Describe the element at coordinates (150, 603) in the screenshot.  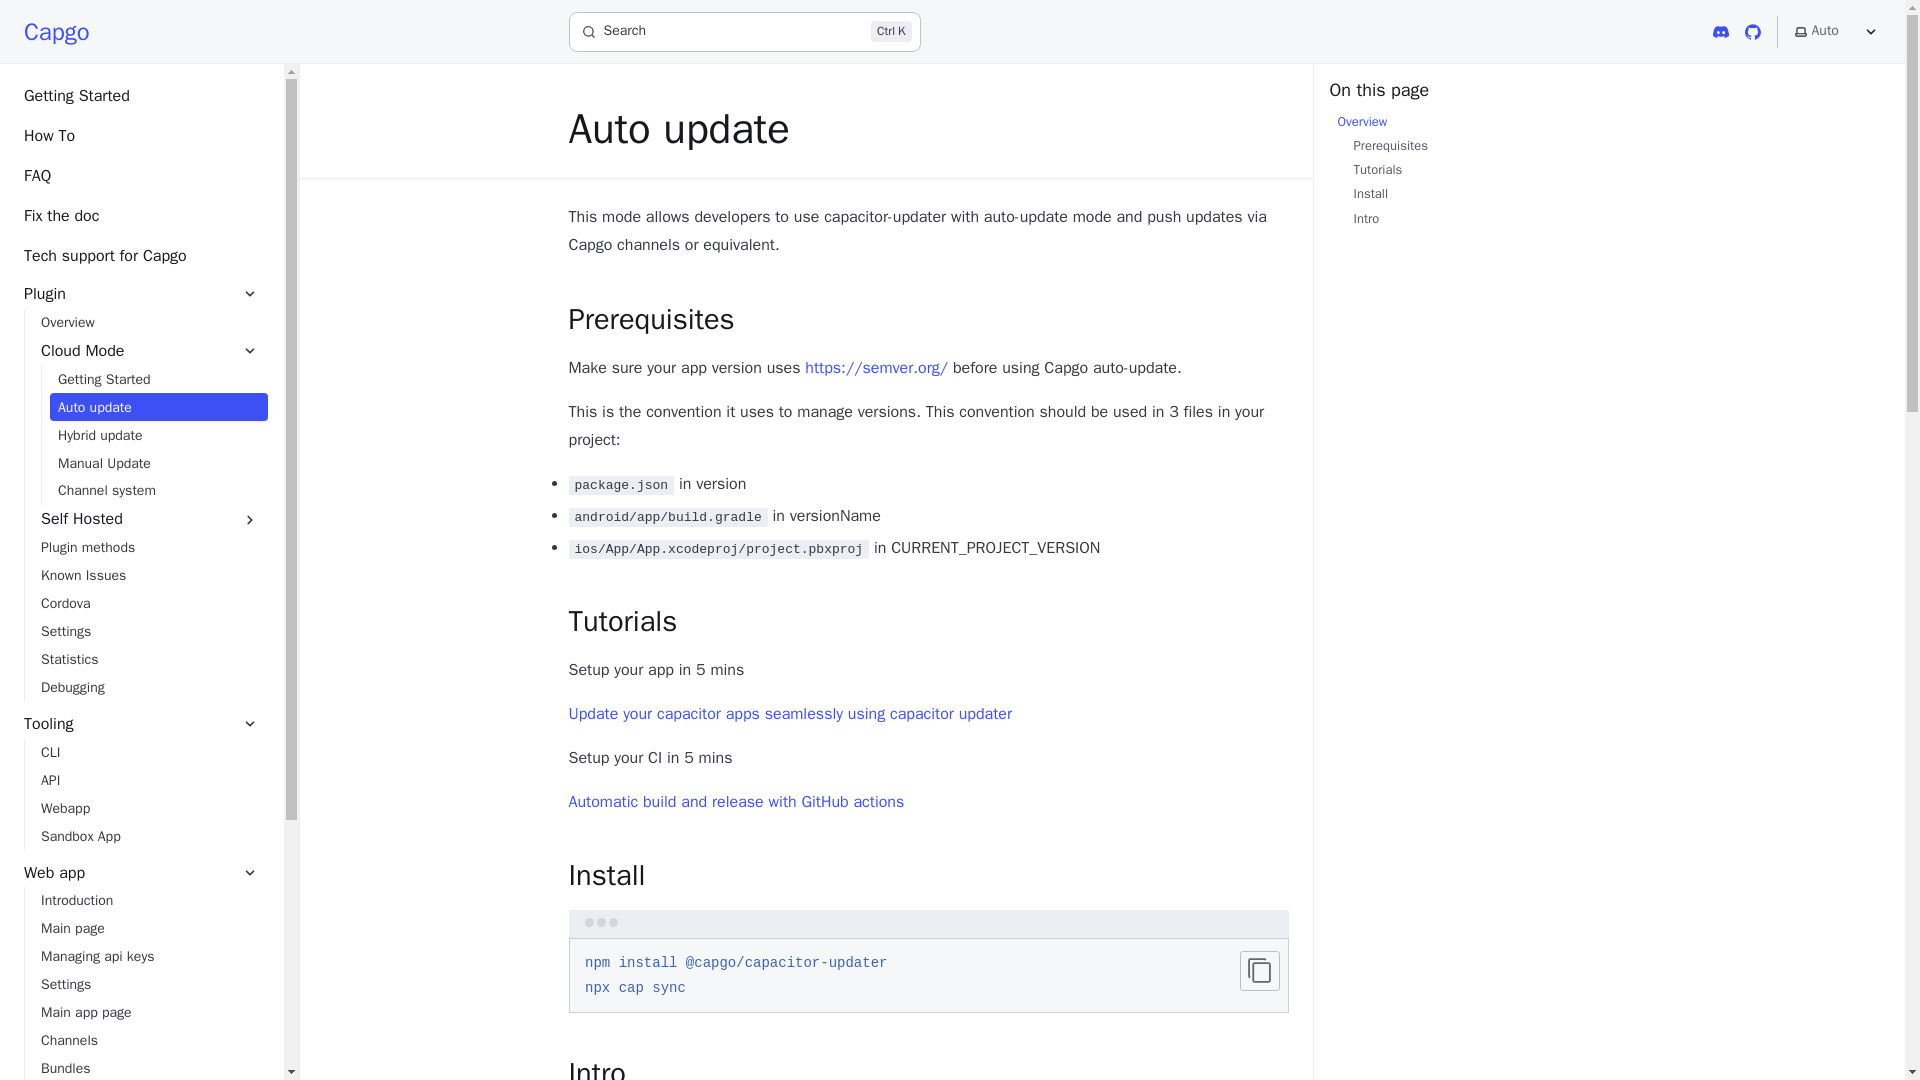
I see `Cordova` at that location.